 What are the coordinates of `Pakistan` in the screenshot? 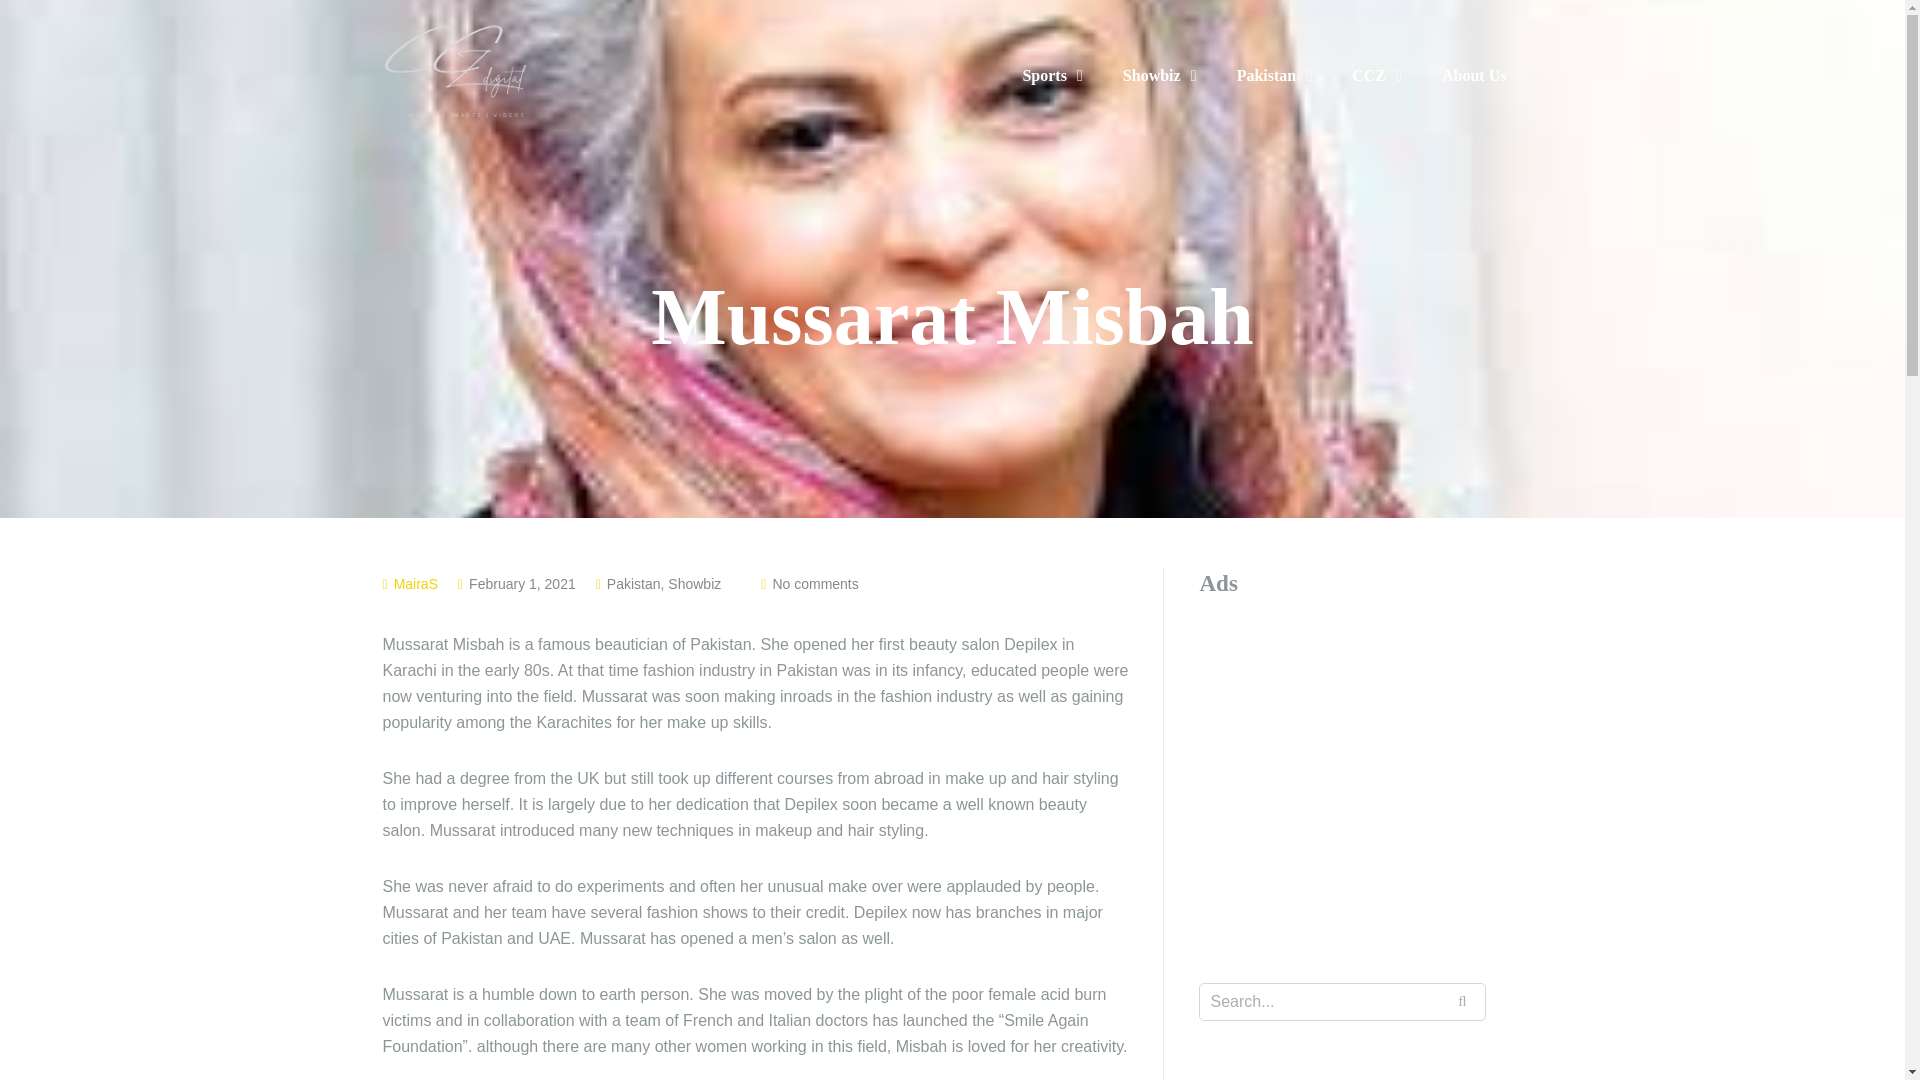 It's located at (1274, 75).